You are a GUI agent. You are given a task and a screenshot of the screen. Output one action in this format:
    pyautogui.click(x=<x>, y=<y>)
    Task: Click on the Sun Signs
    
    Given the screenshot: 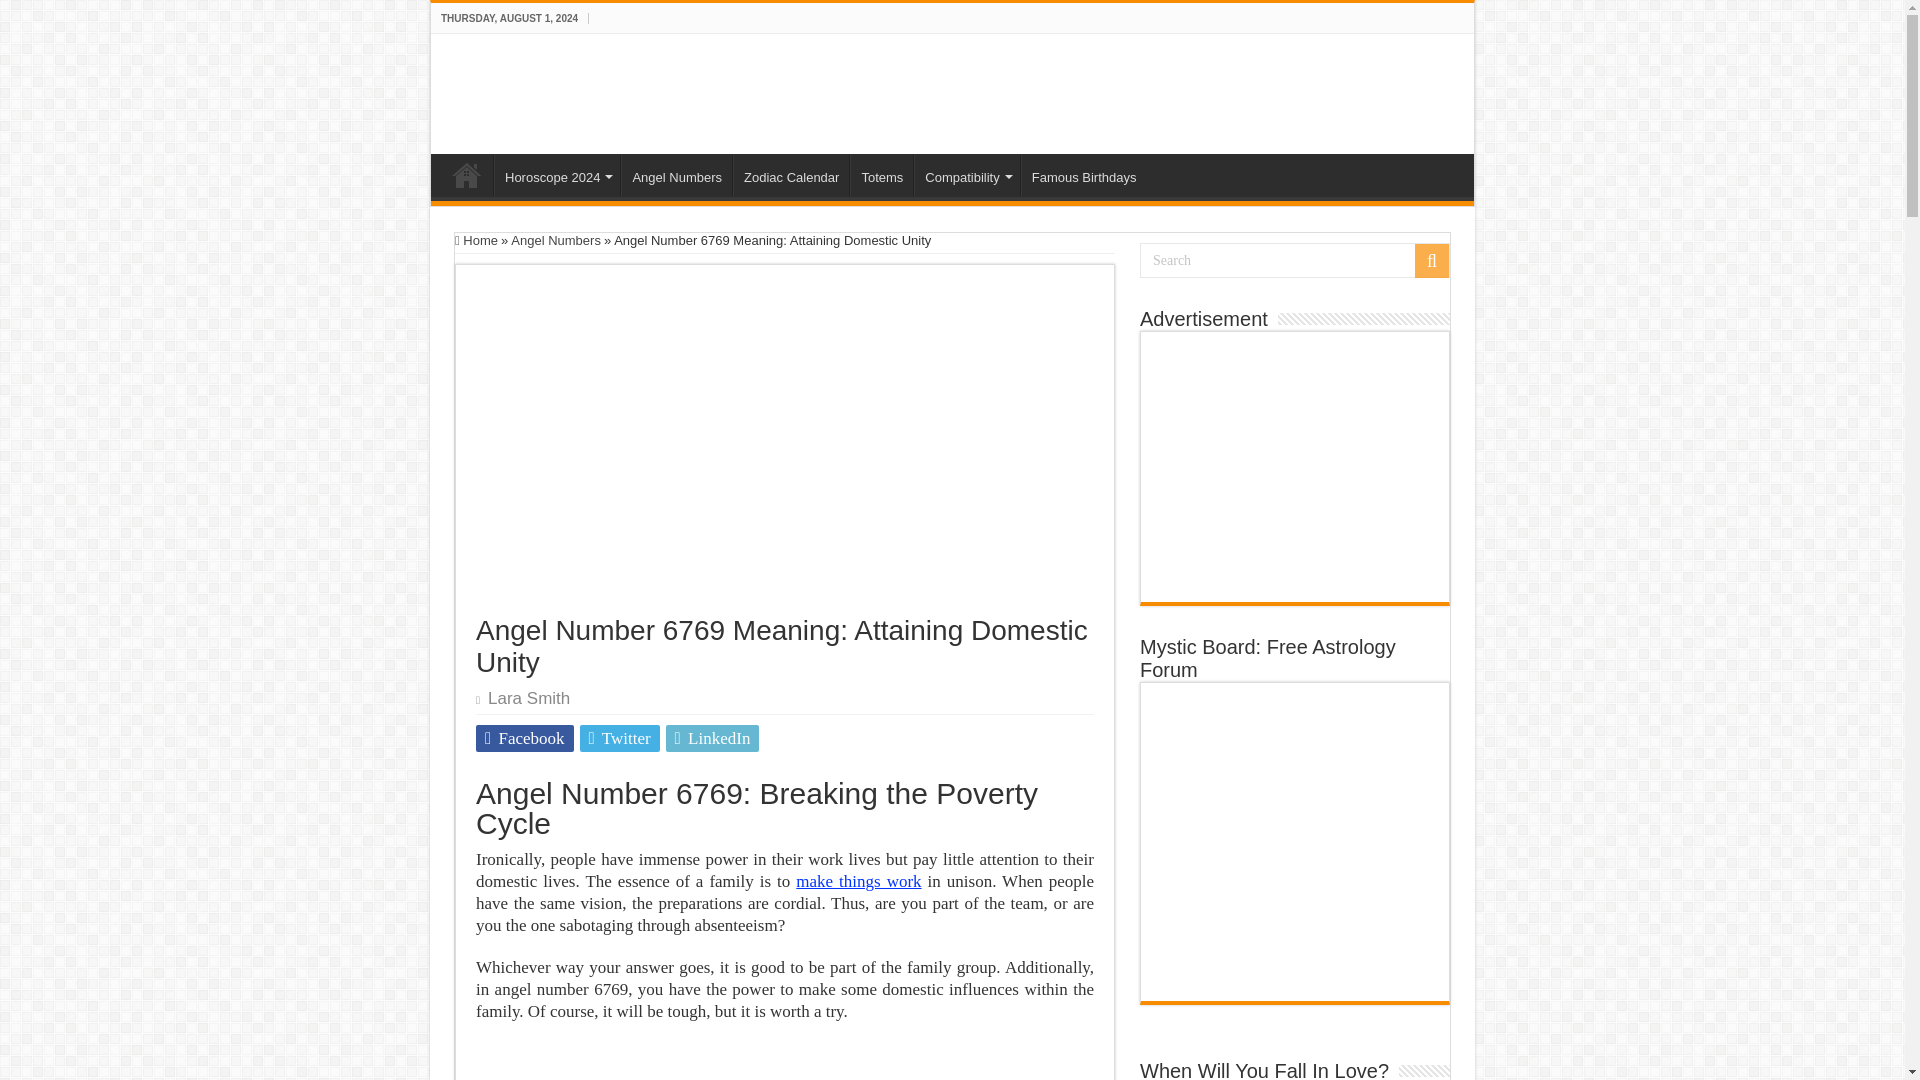 What is the action you would take?
    pyautogui.click(x=535, y=90)
    